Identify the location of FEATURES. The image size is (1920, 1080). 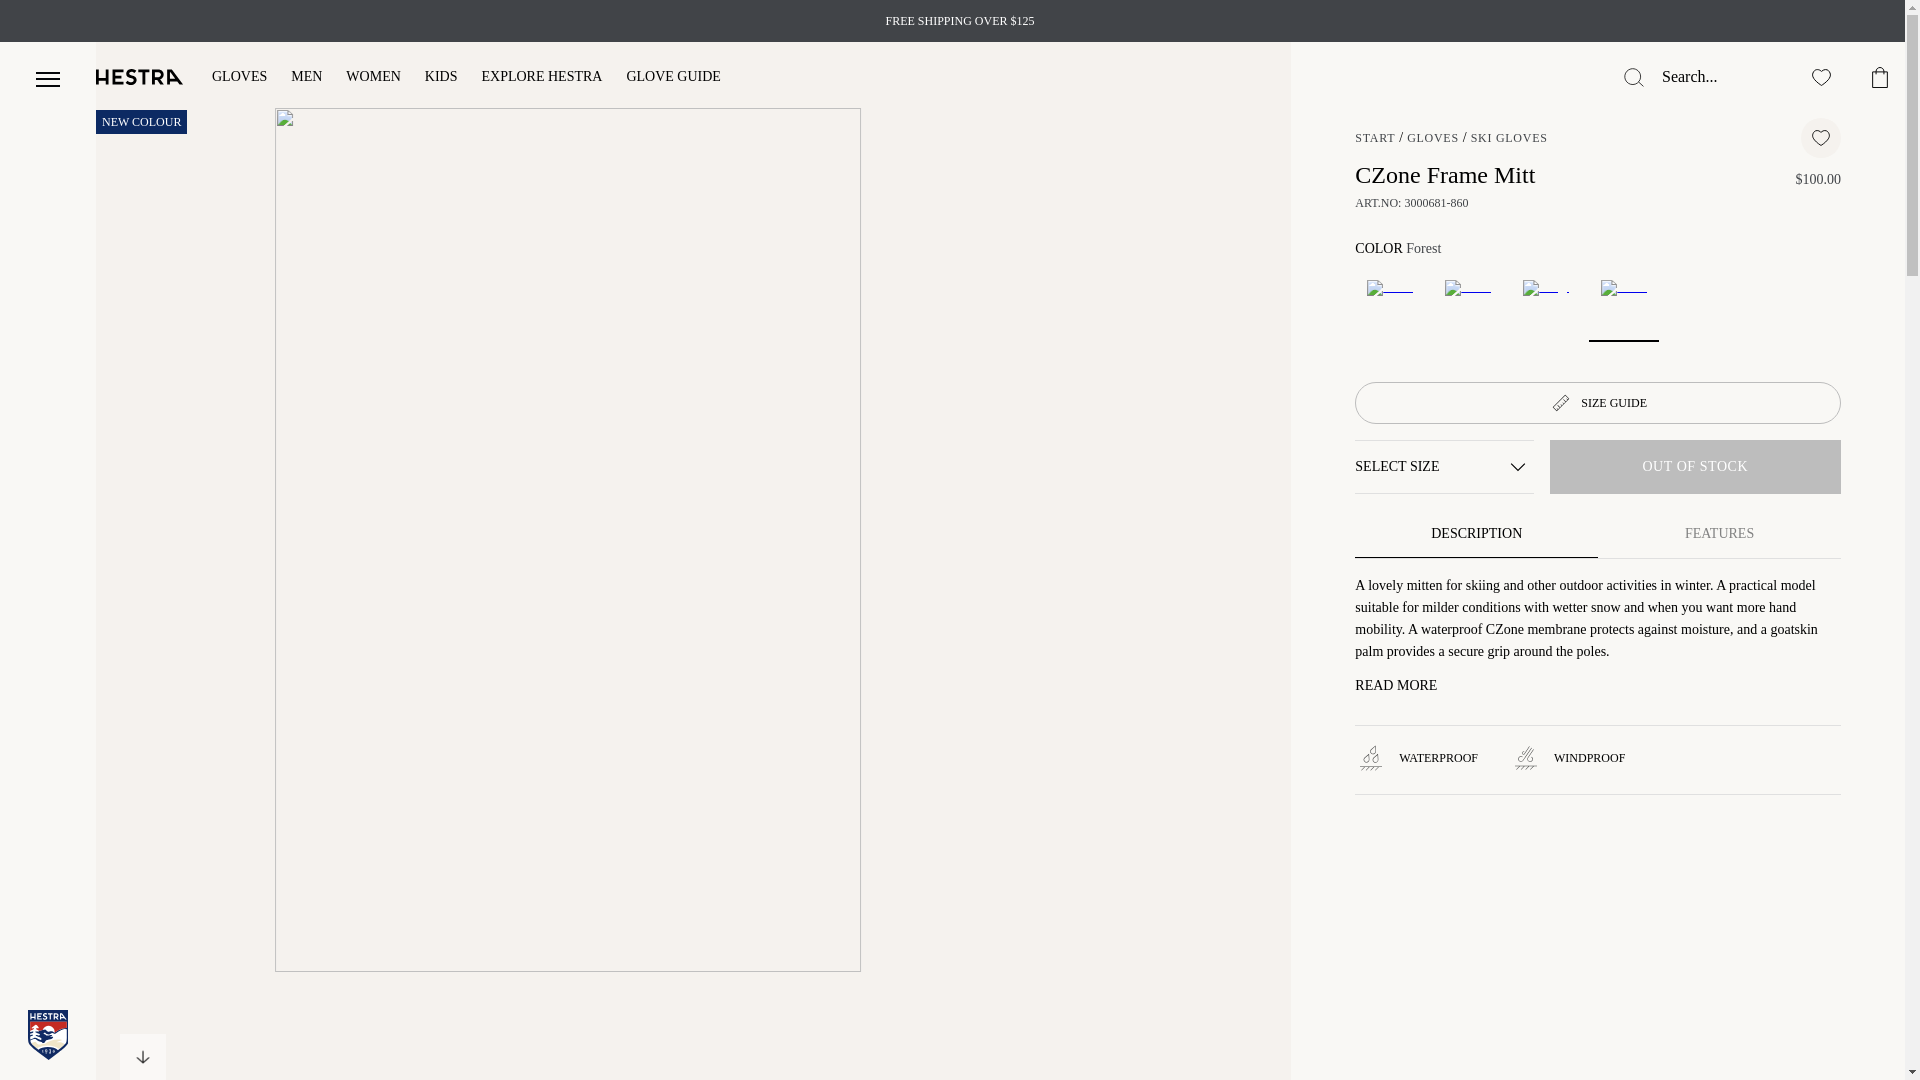
(1719, 534).